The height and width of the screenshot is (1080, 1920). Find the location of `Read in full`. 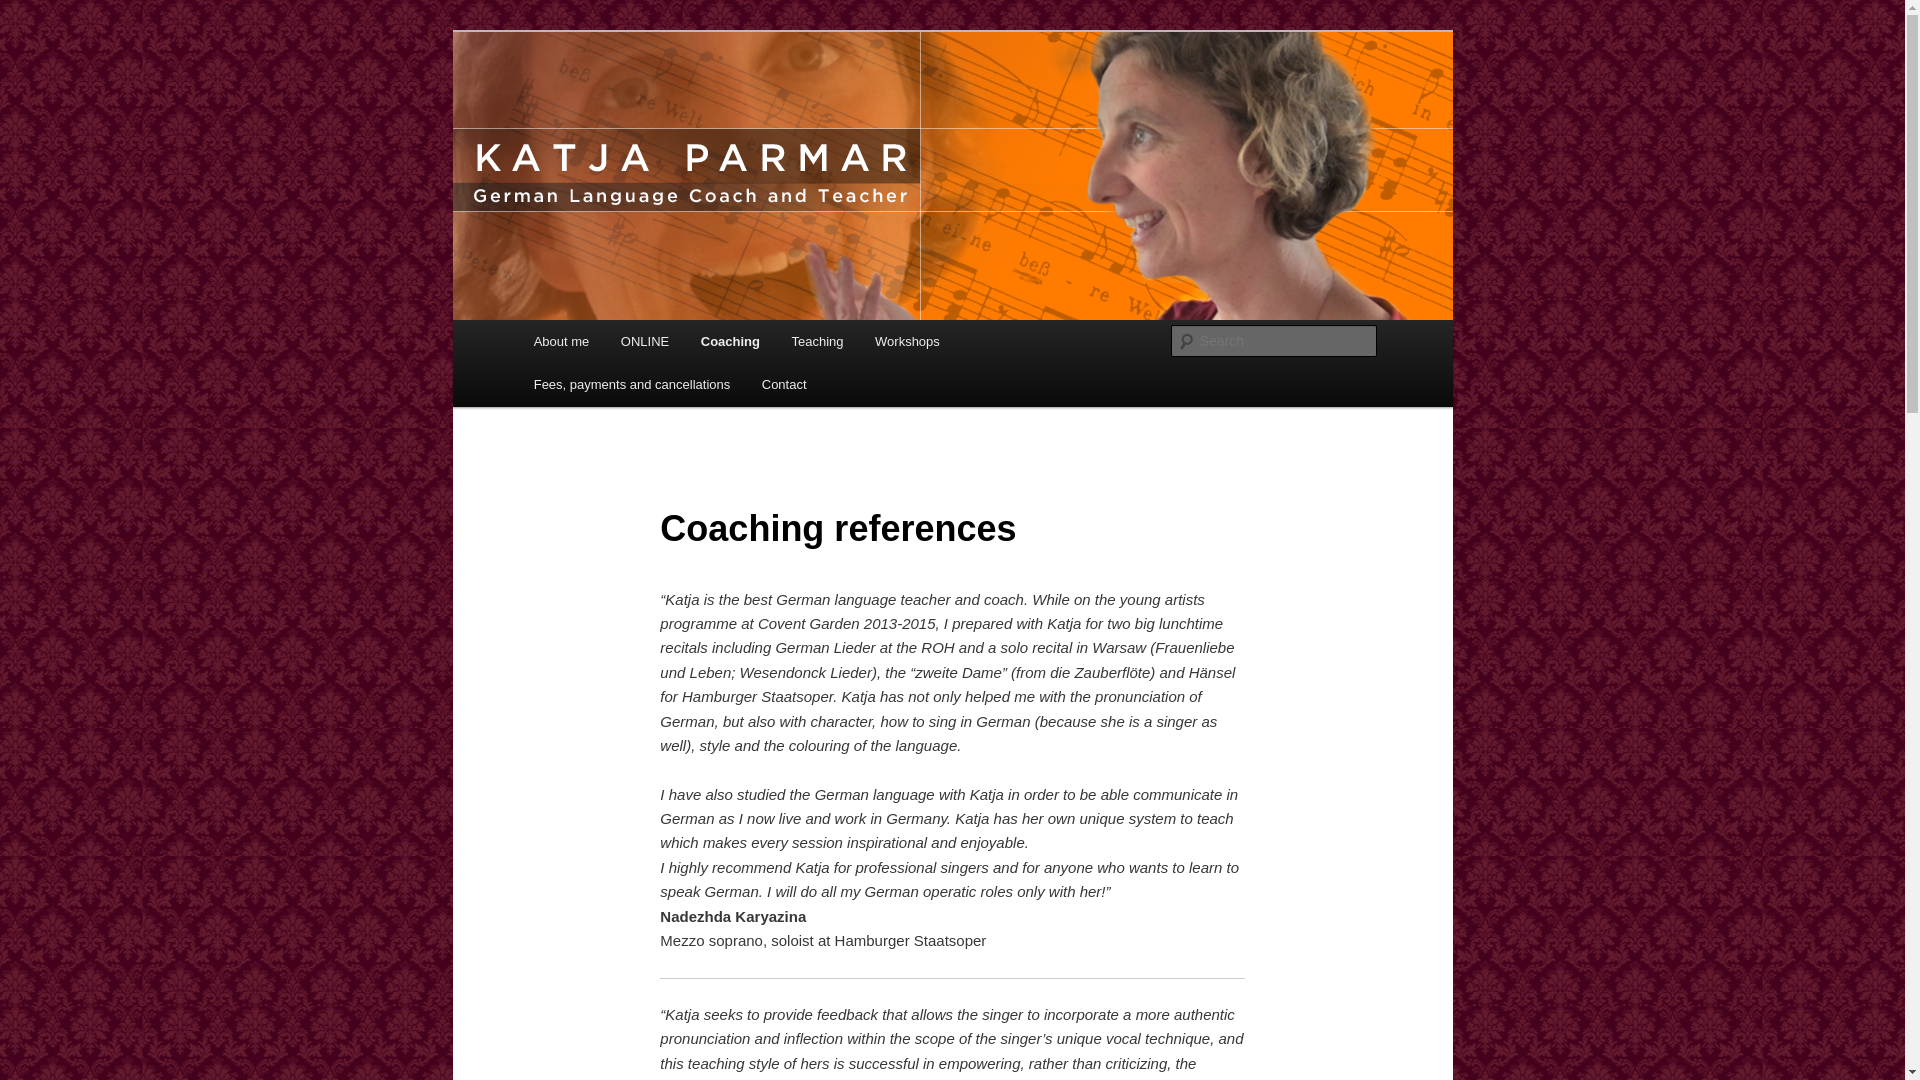

Read in full is located at coordinates (754, 1079).